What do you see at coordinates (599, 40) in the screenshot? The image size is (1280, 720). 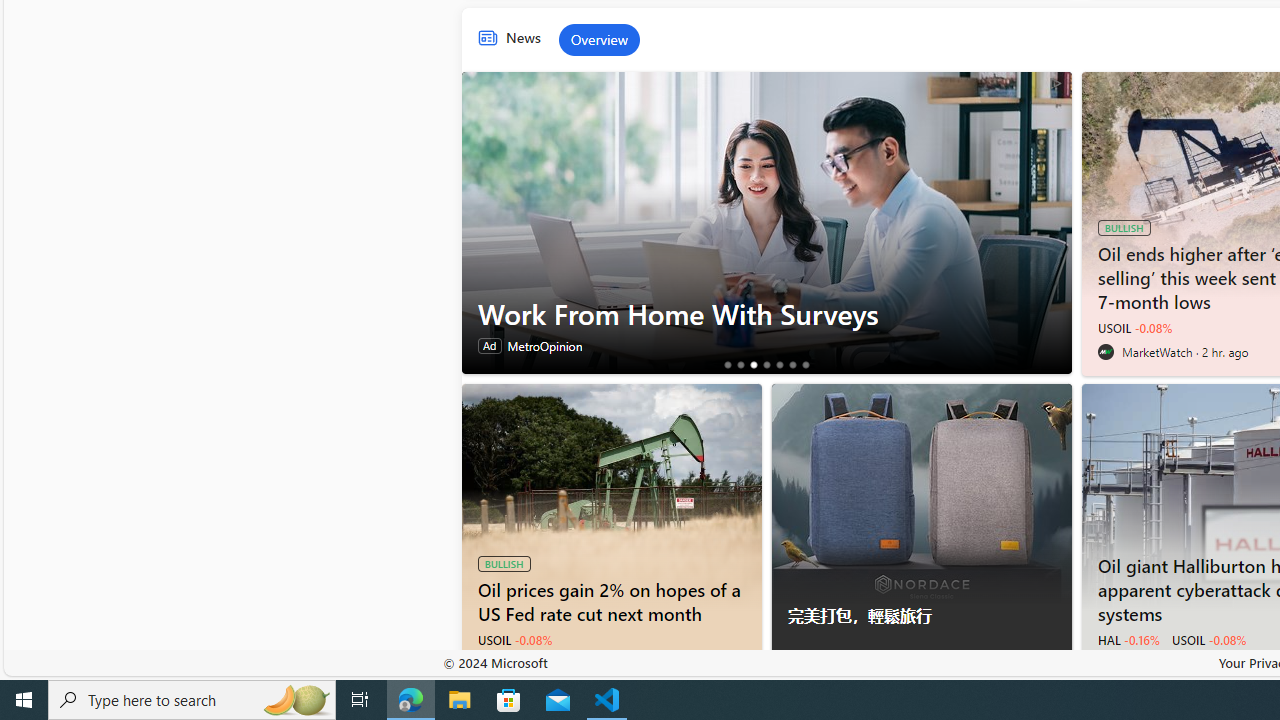 I see `Overview` at bounding box center [599, 40].